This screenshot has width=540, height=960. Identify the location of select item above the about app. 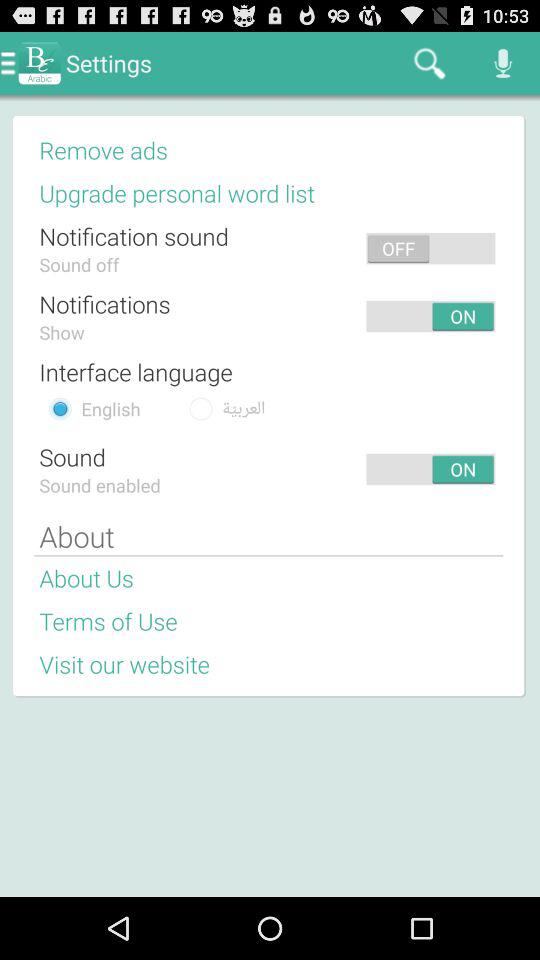
(262, 468).